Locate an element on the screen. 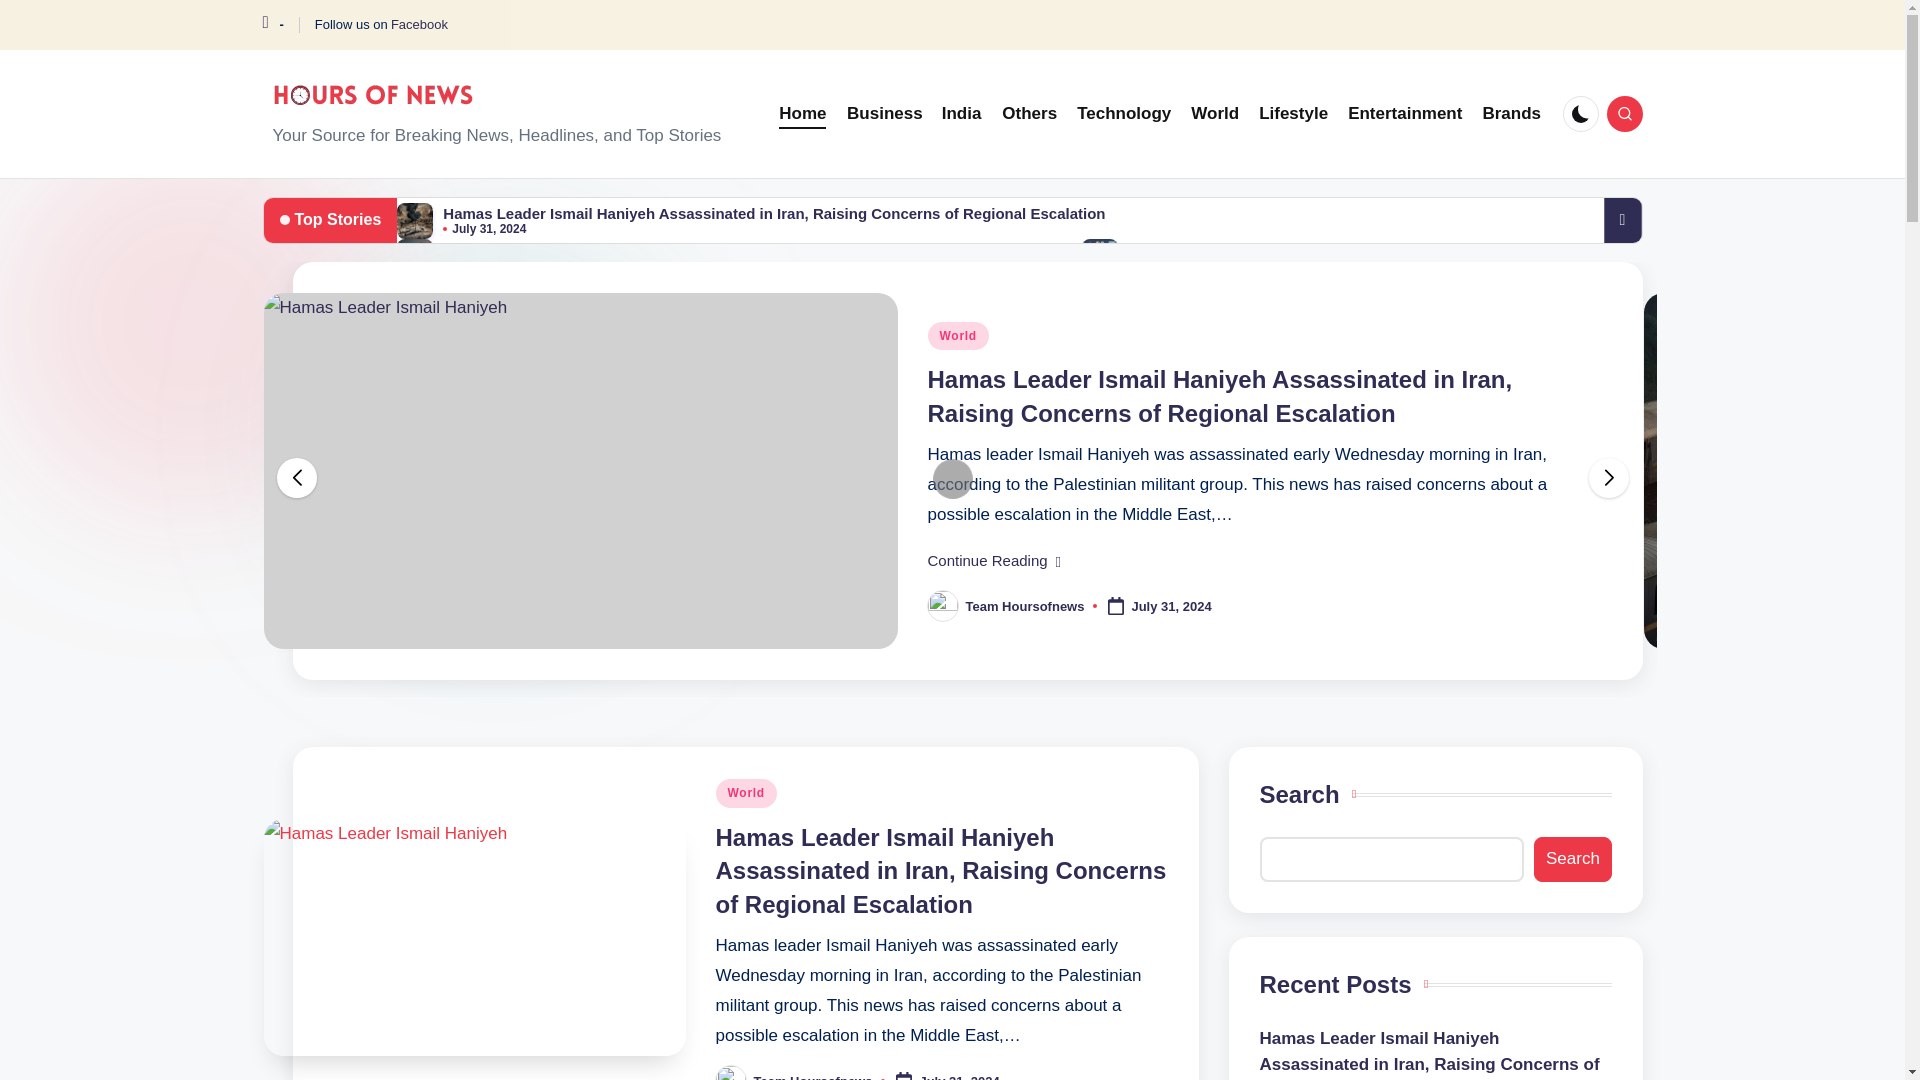  Technology is located at coordinates (1124, 114).